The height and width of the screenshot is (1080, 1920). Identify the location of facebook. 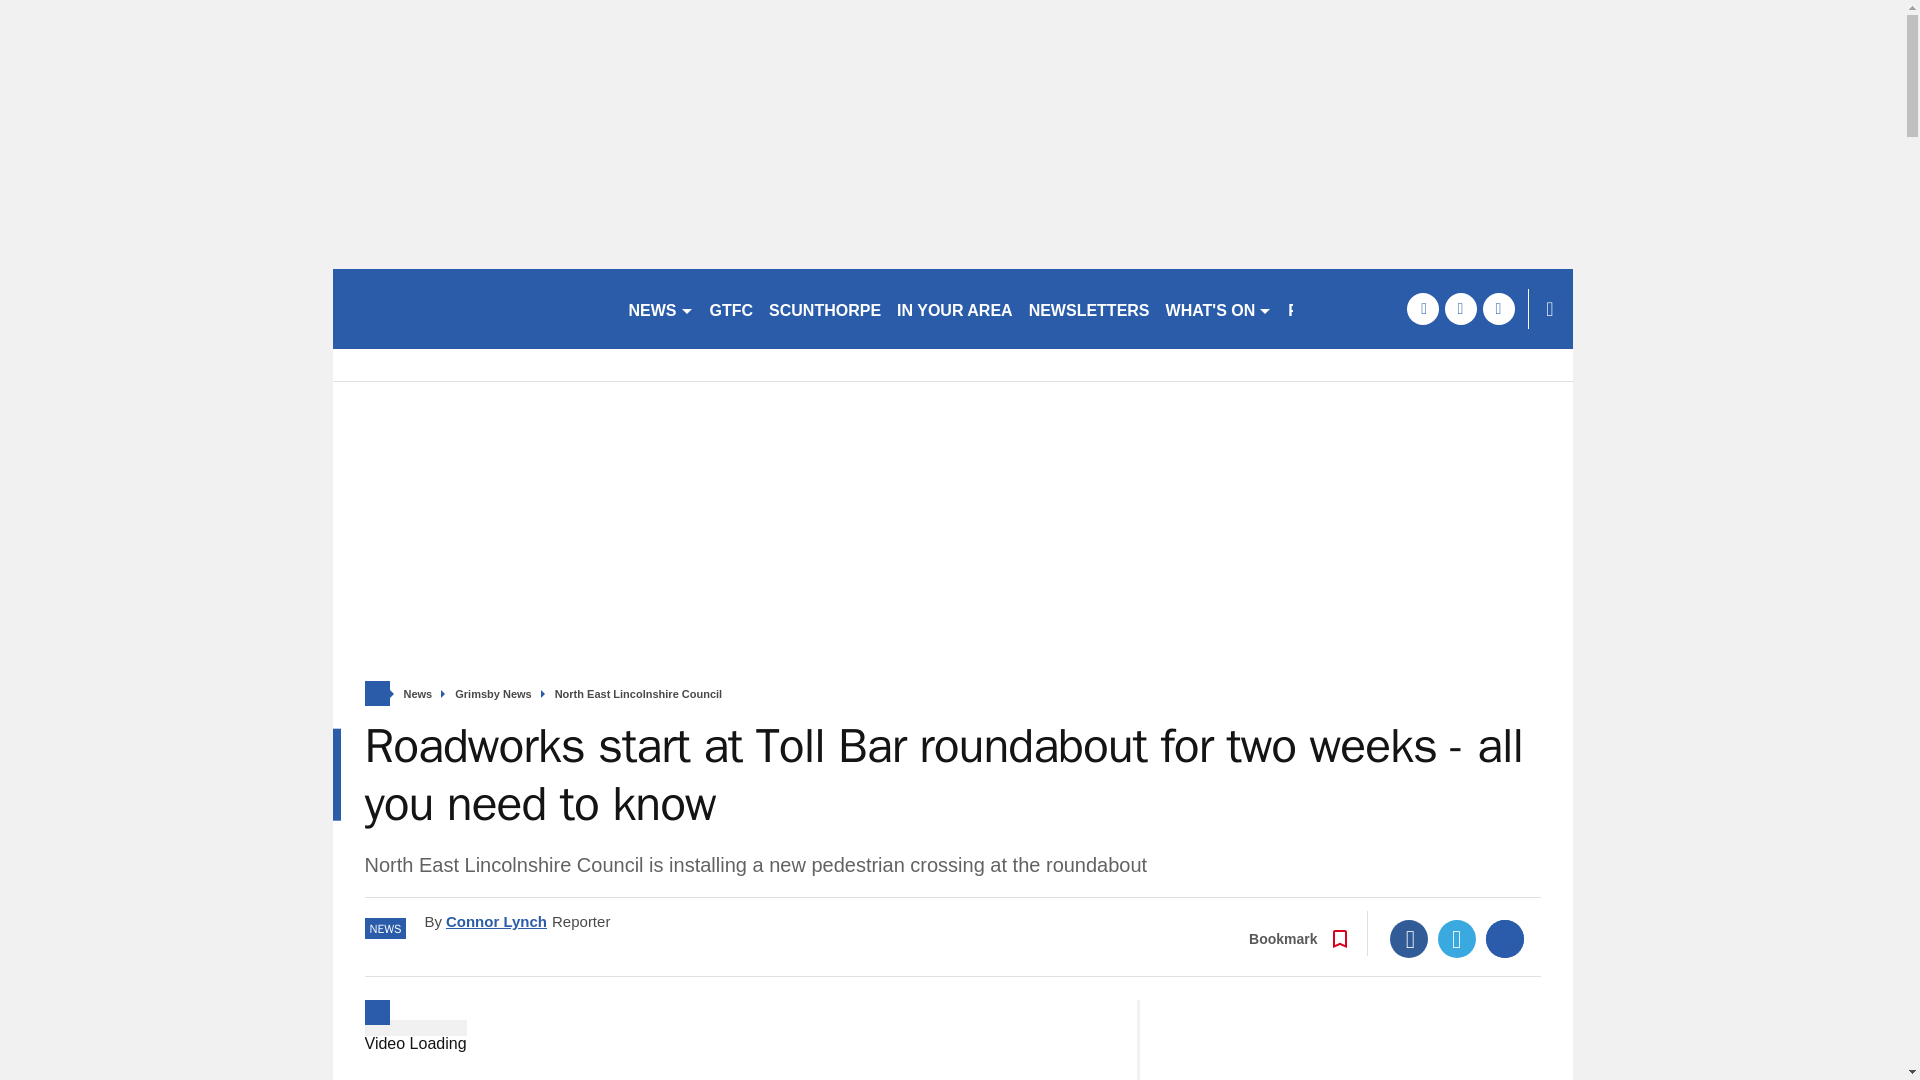
(1422, 308).